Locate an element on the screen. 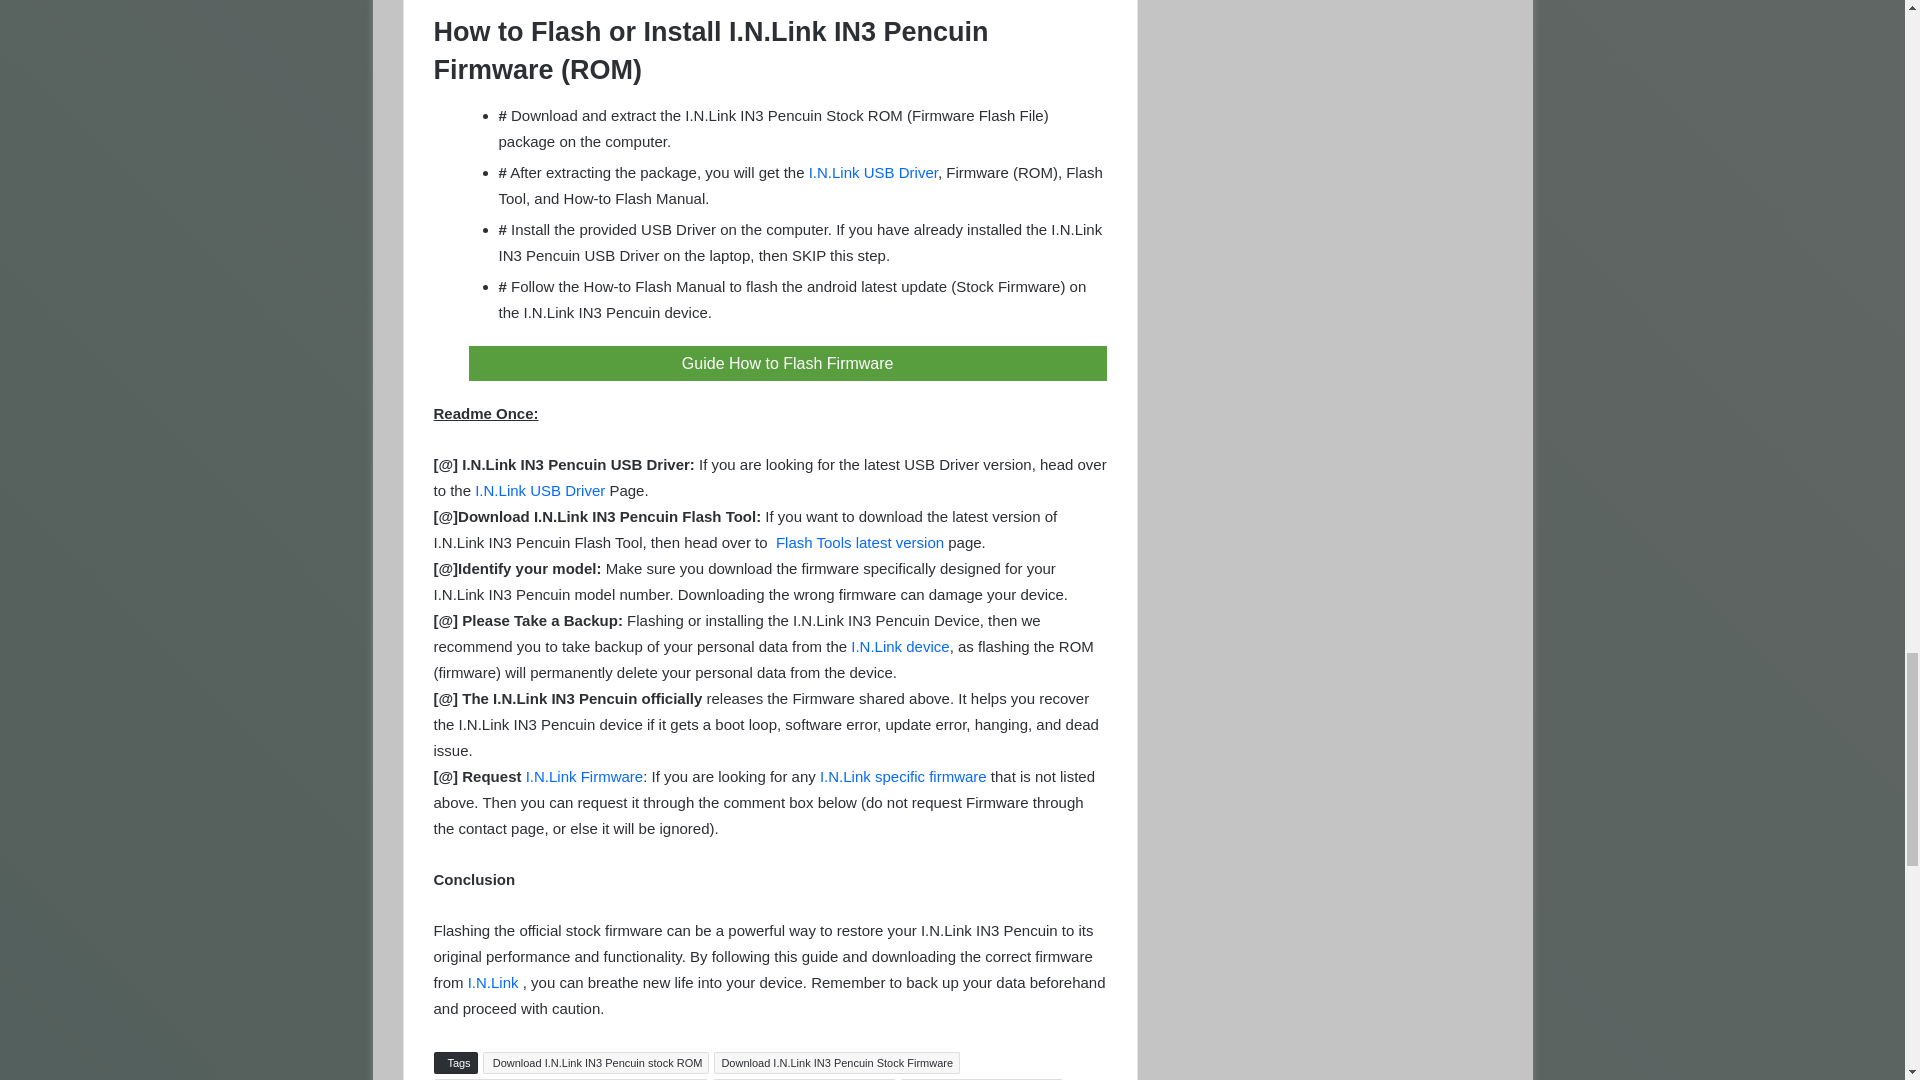  I.N.Link specific firmware is located at coordinates (902, 776).